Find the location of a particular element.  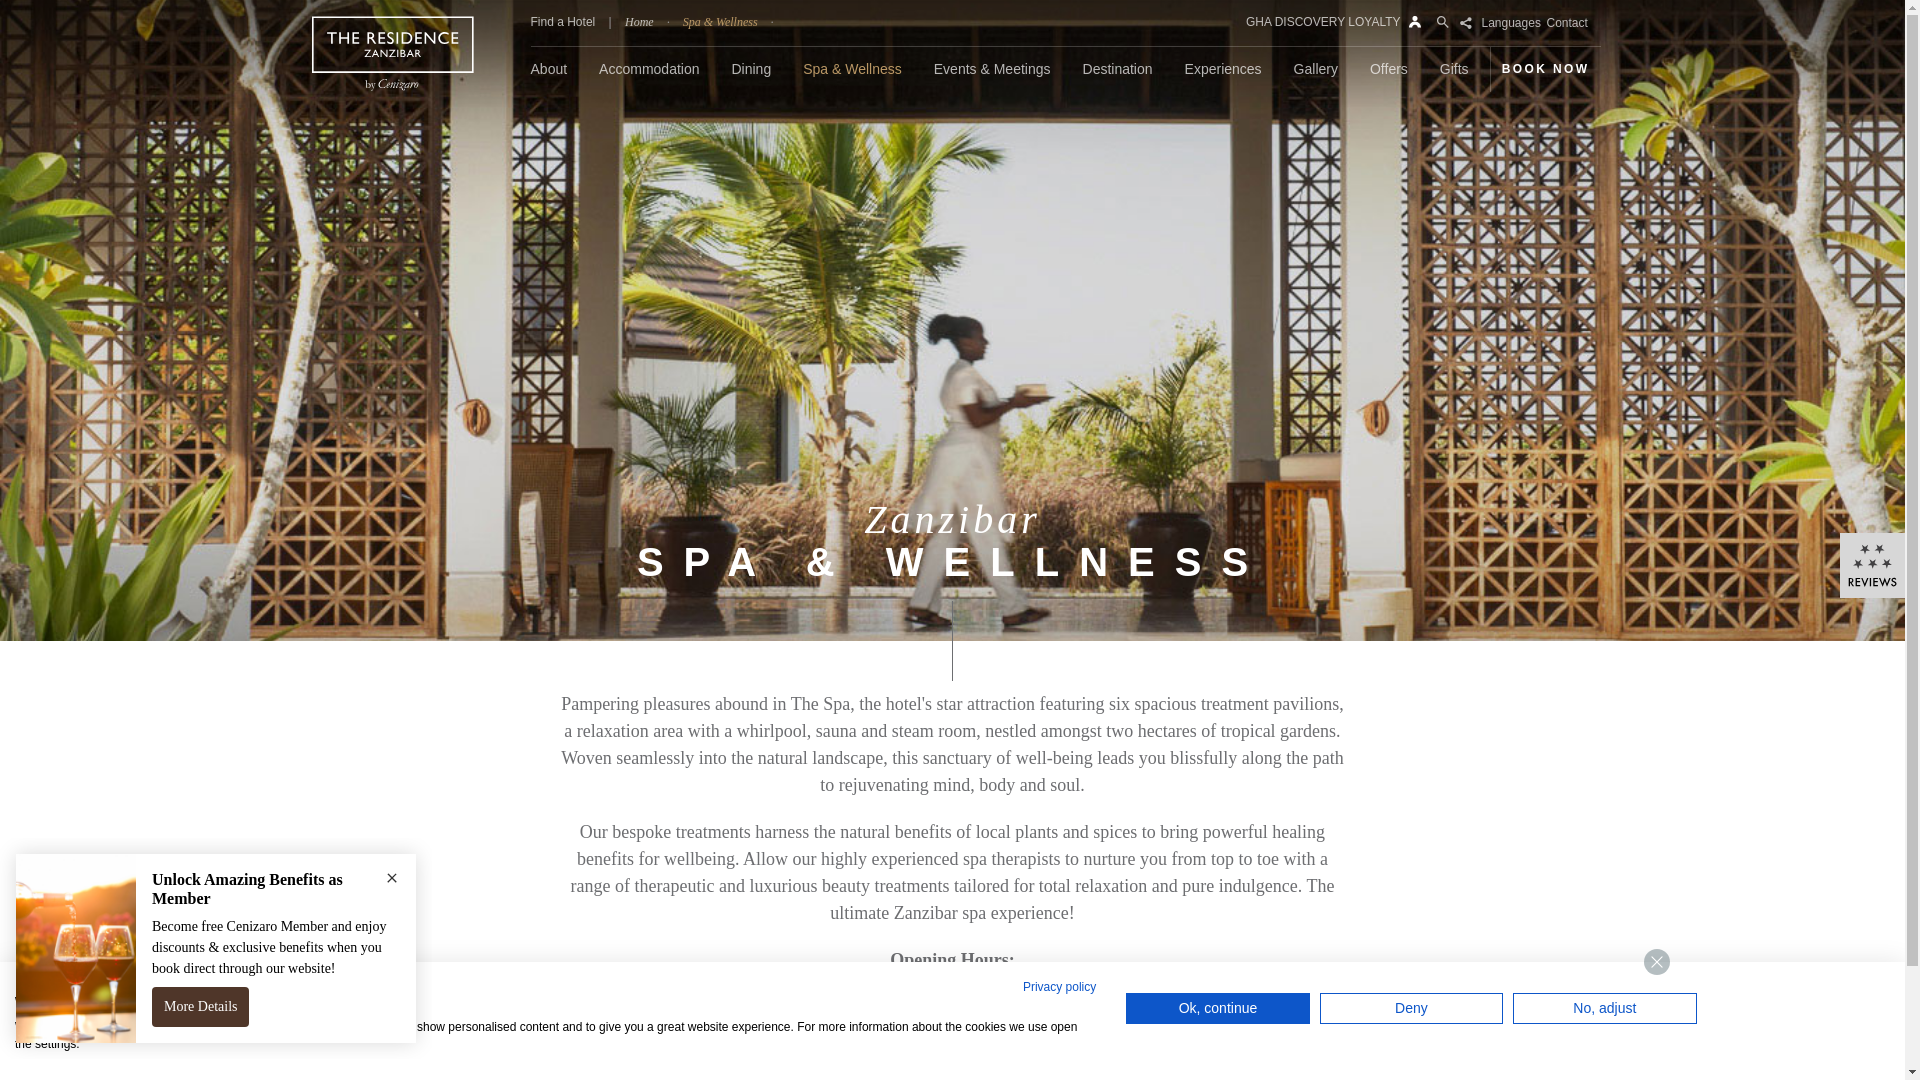

Home is located at coordinates (640, 22).